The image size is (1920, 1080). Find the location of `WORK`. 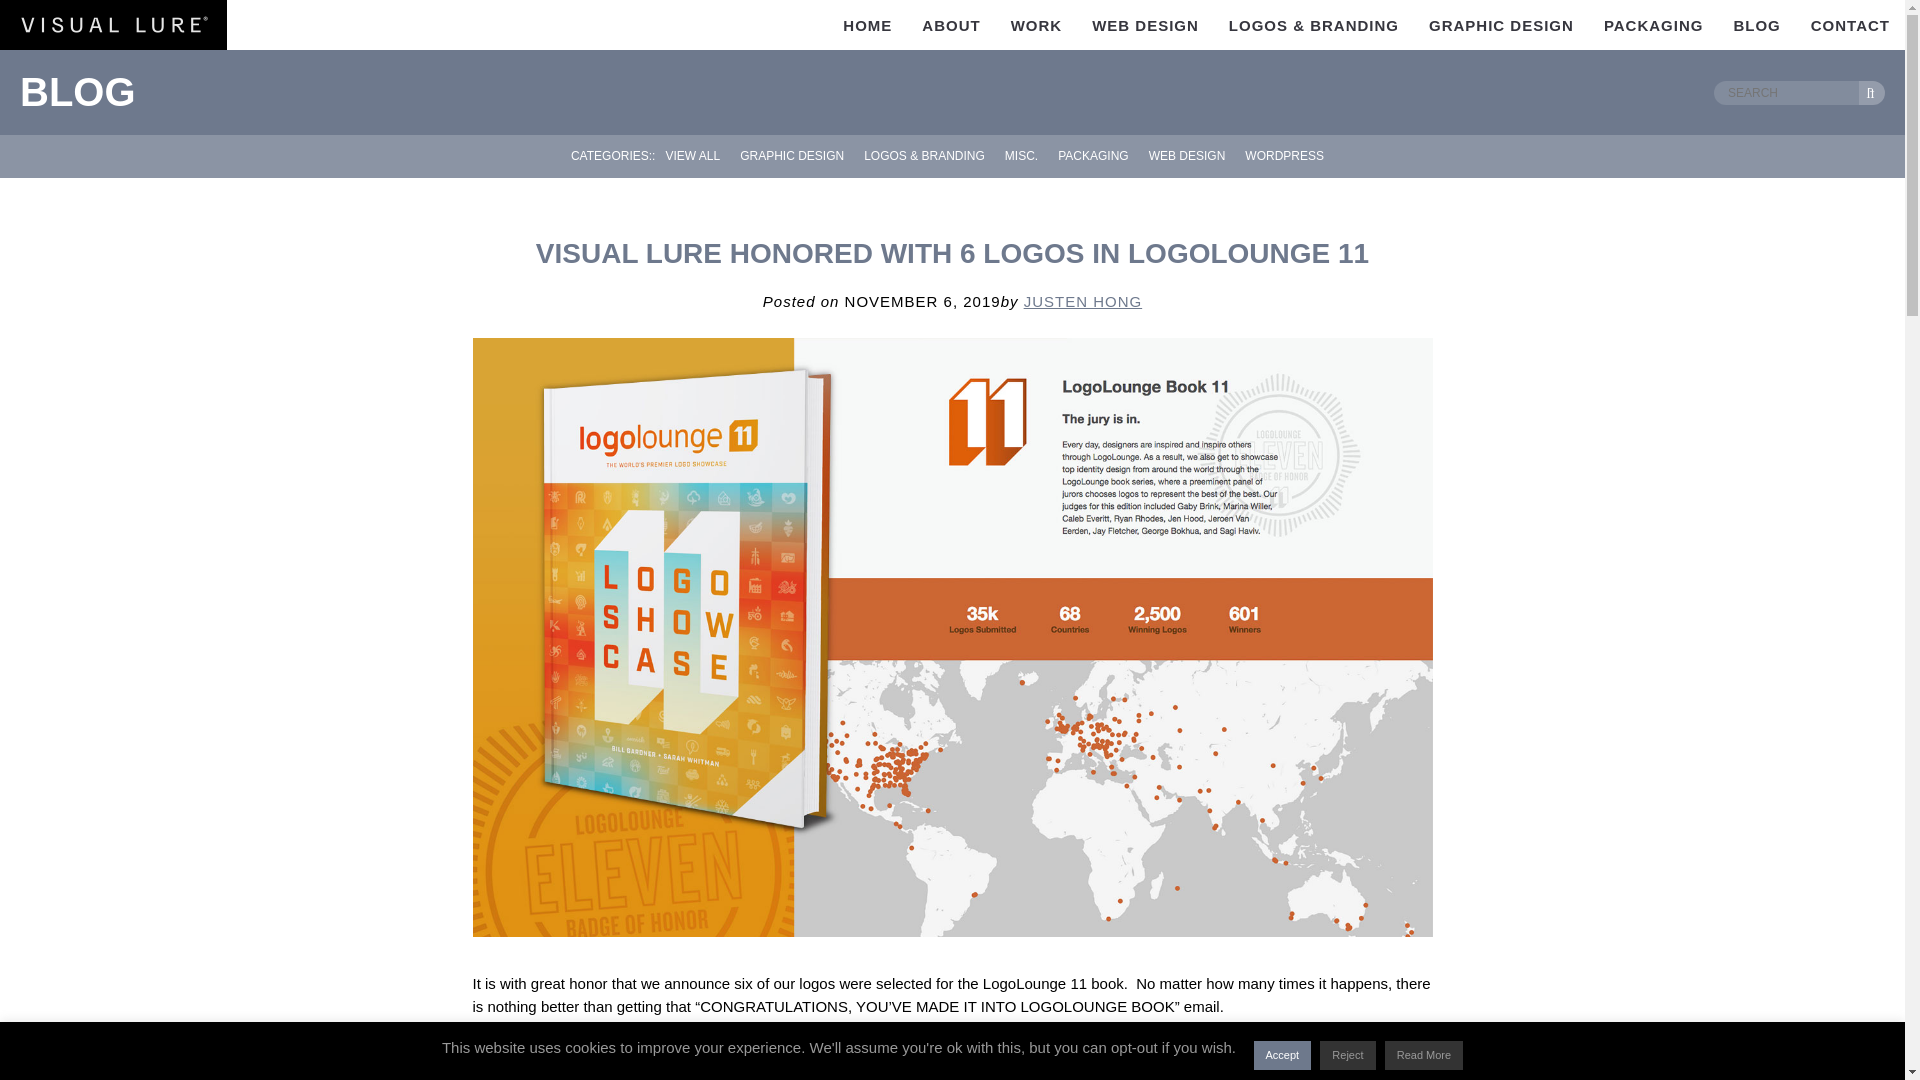

WORK is located at coordinates (1036, 24).